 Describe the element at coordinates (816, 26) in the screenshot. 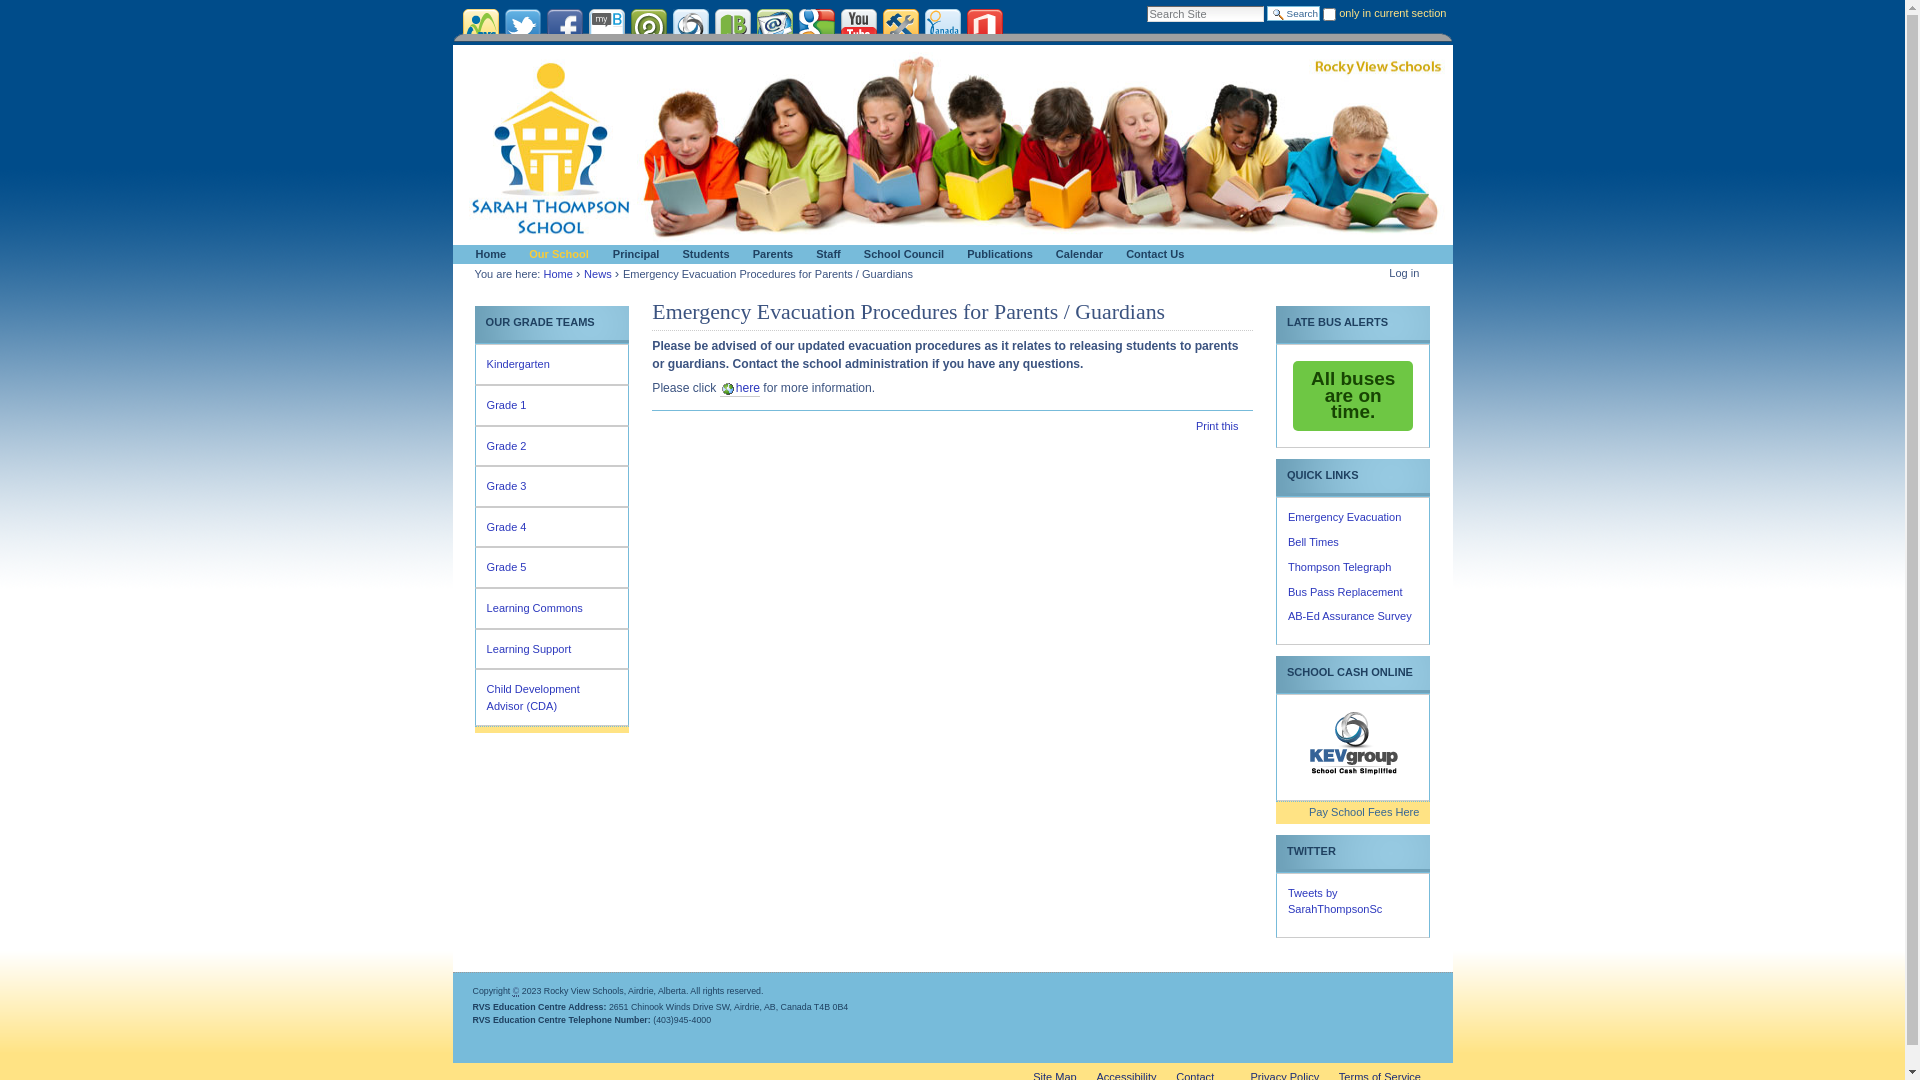

I see `Google` at that location.